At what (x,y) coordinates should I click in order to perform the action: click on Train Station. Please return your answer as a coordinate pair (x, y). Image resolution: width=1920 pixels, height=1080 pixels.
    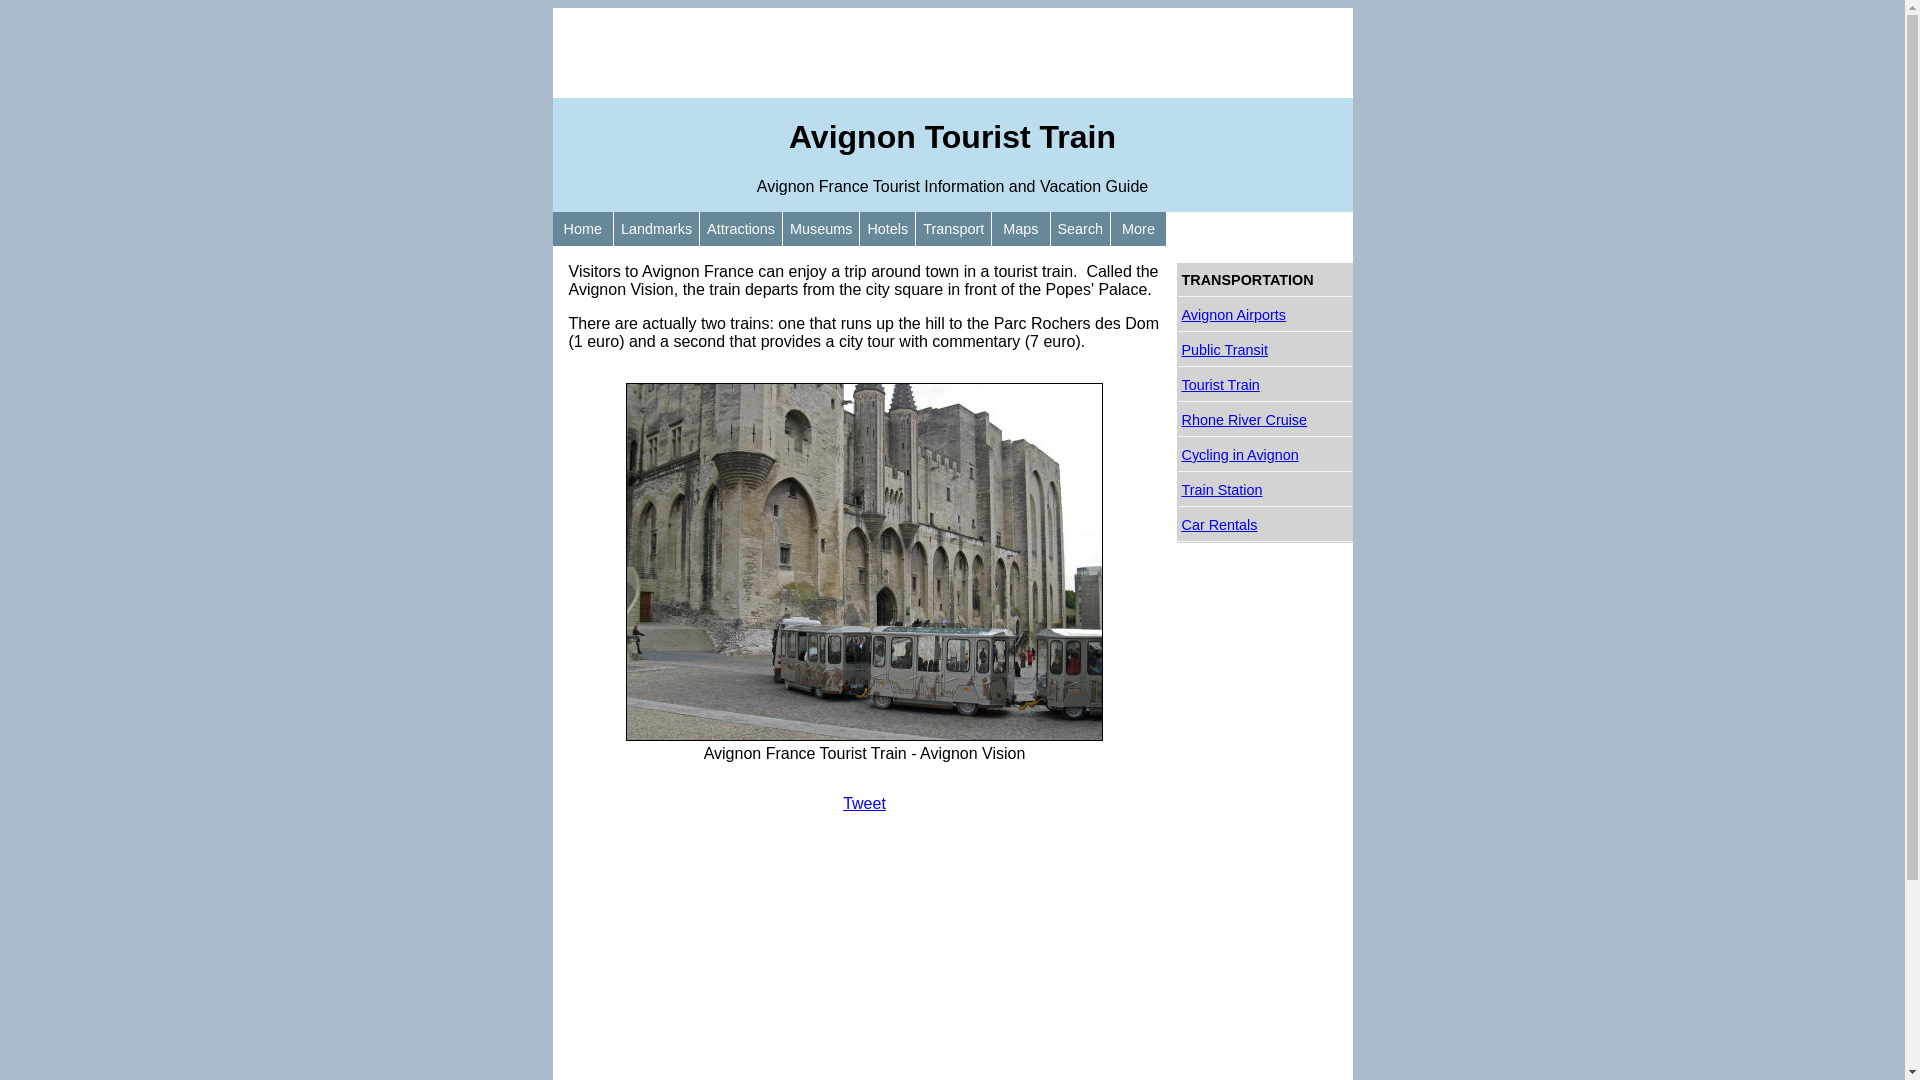
    Looking at the image, I should click on (1265, 490).